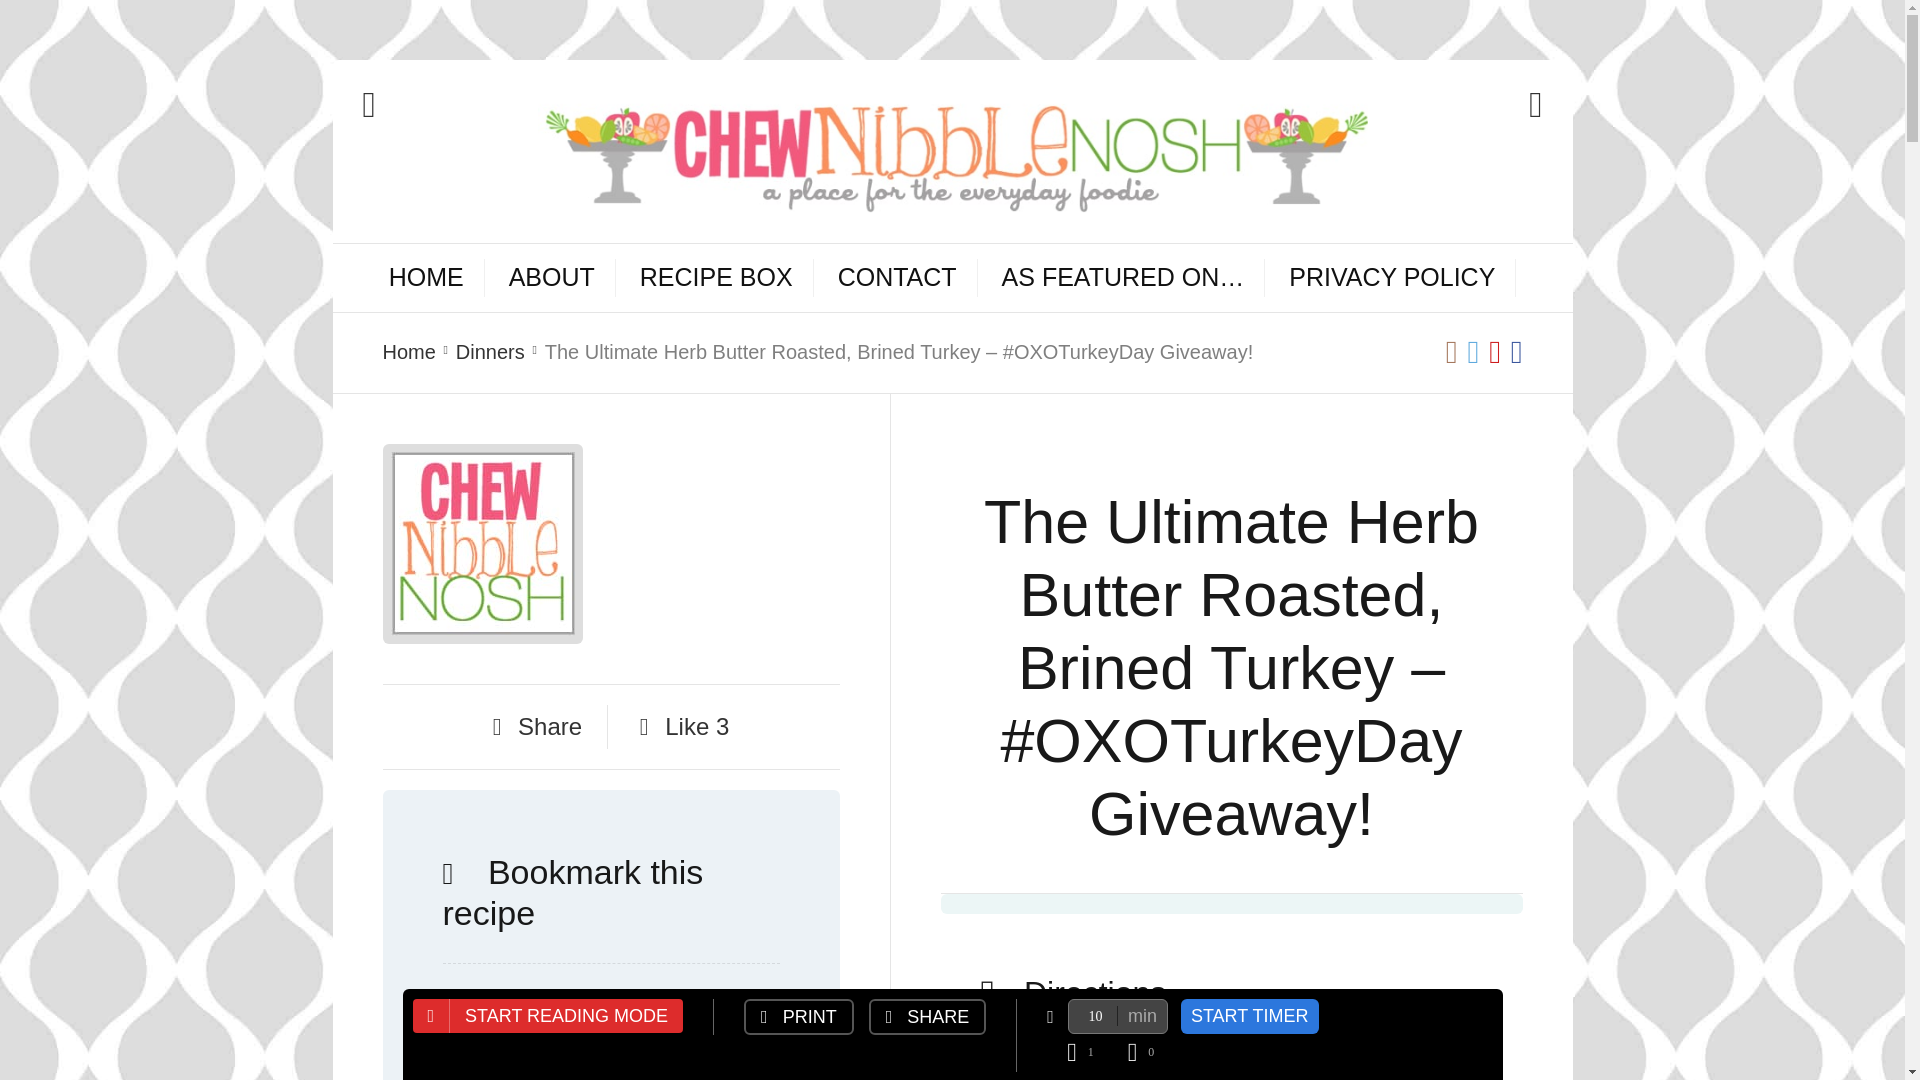 Image resolution: width=1920 pixels, height=1080 pixels. I want to click on 10, so click(1117, 1016).